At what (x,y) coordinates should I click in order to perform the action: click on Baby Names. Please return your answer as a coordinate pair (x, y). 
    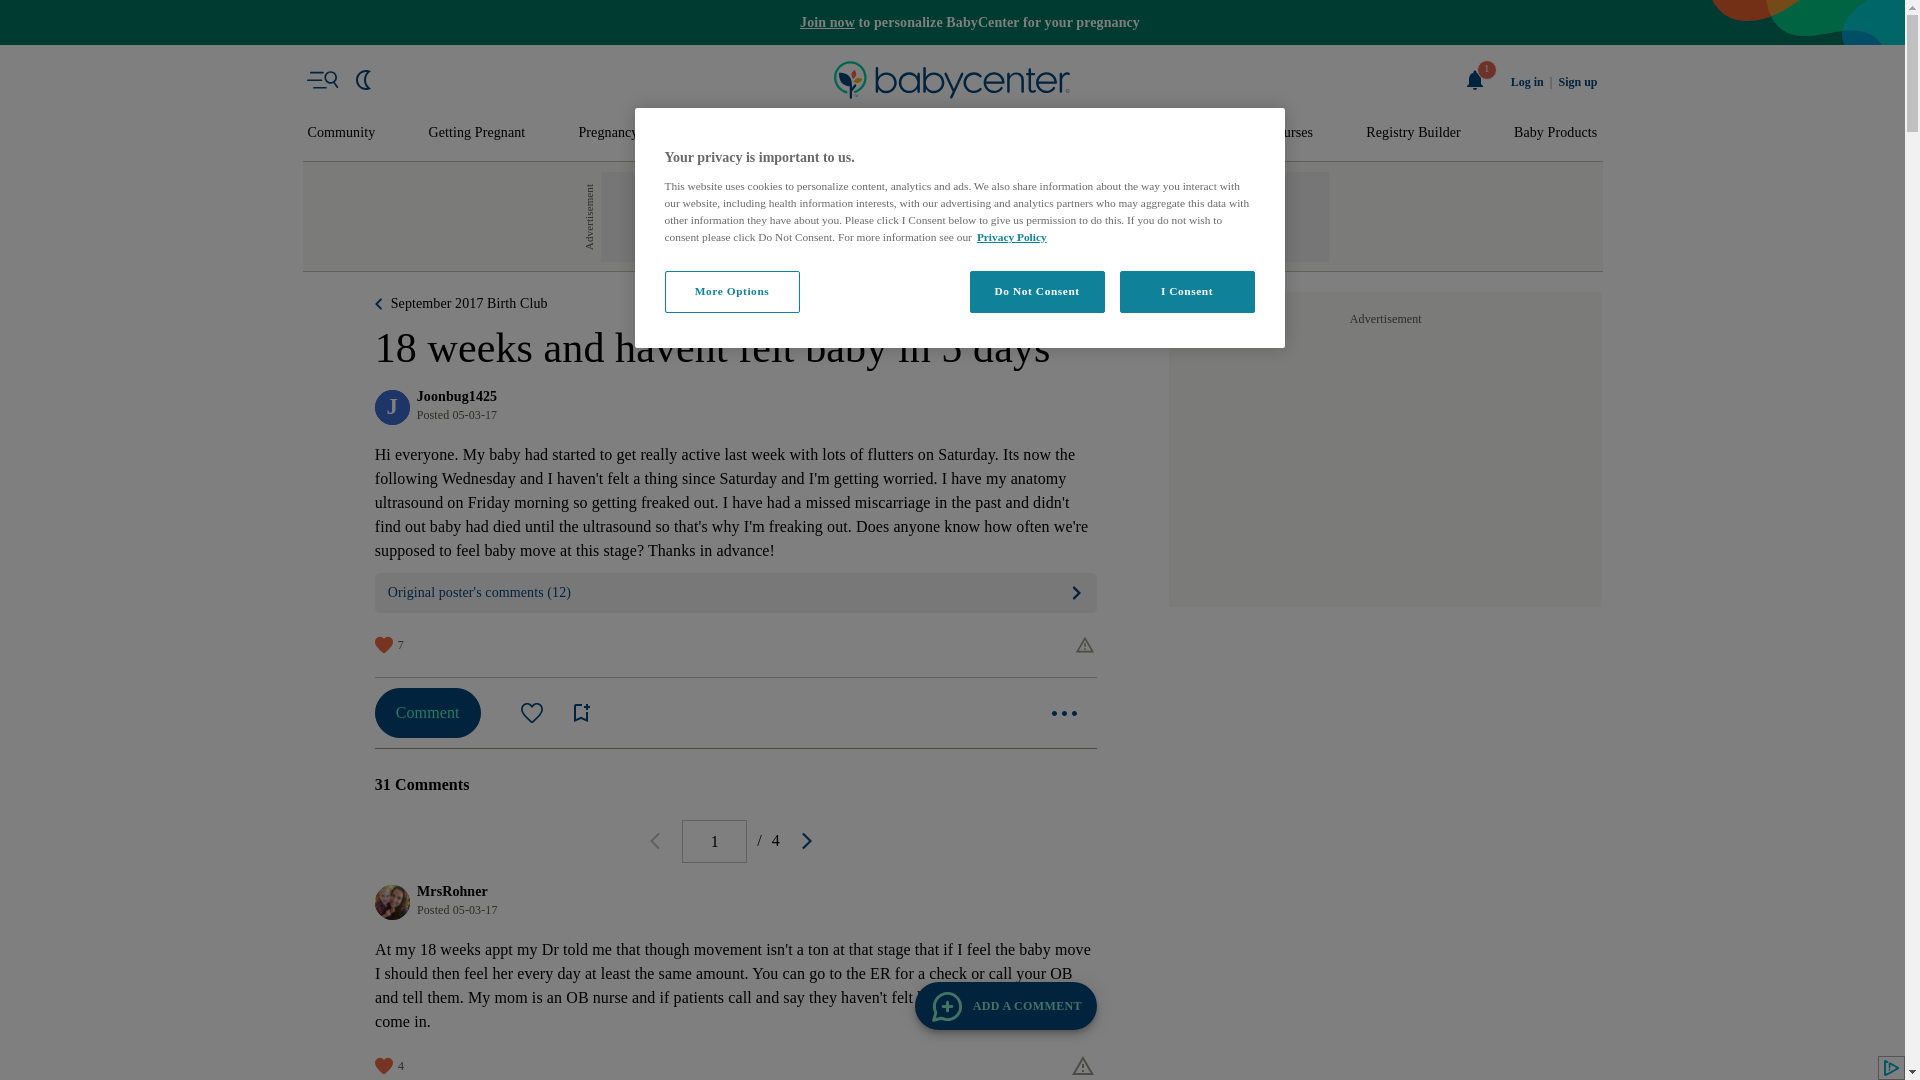
    Looking at the image, I should click on (728, 133).